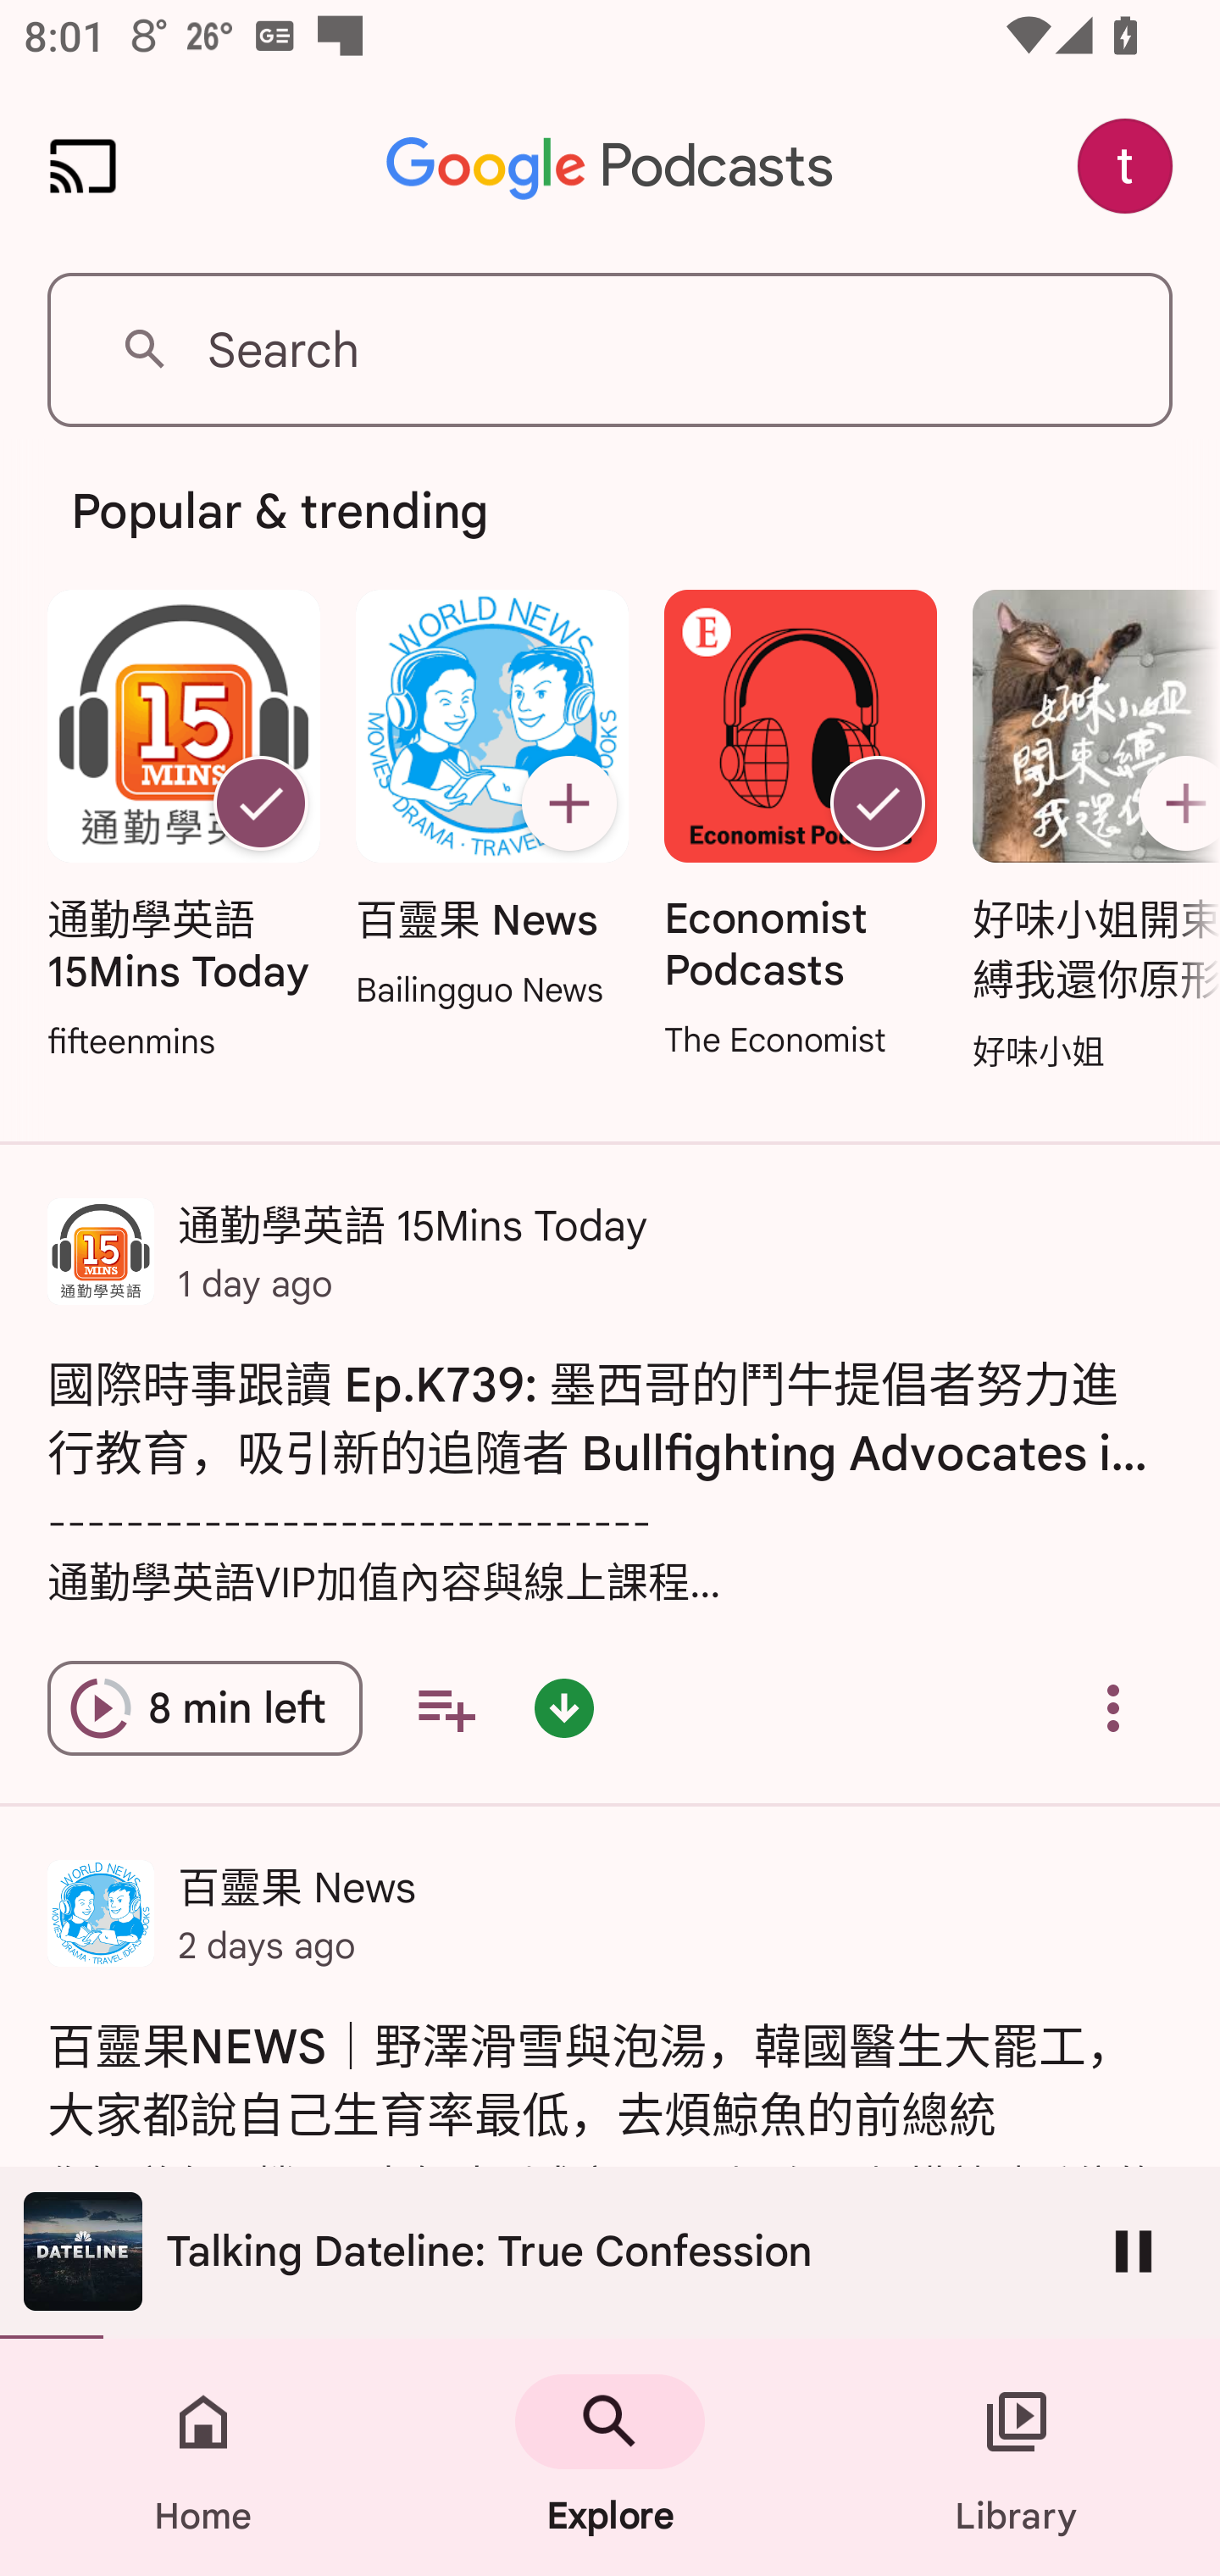 This screenshot has width=1220, height=2576. What do you see at coordinates (1017, 2457) in the screenshot?
I see `Library` at bounding box center [1017, 2457].